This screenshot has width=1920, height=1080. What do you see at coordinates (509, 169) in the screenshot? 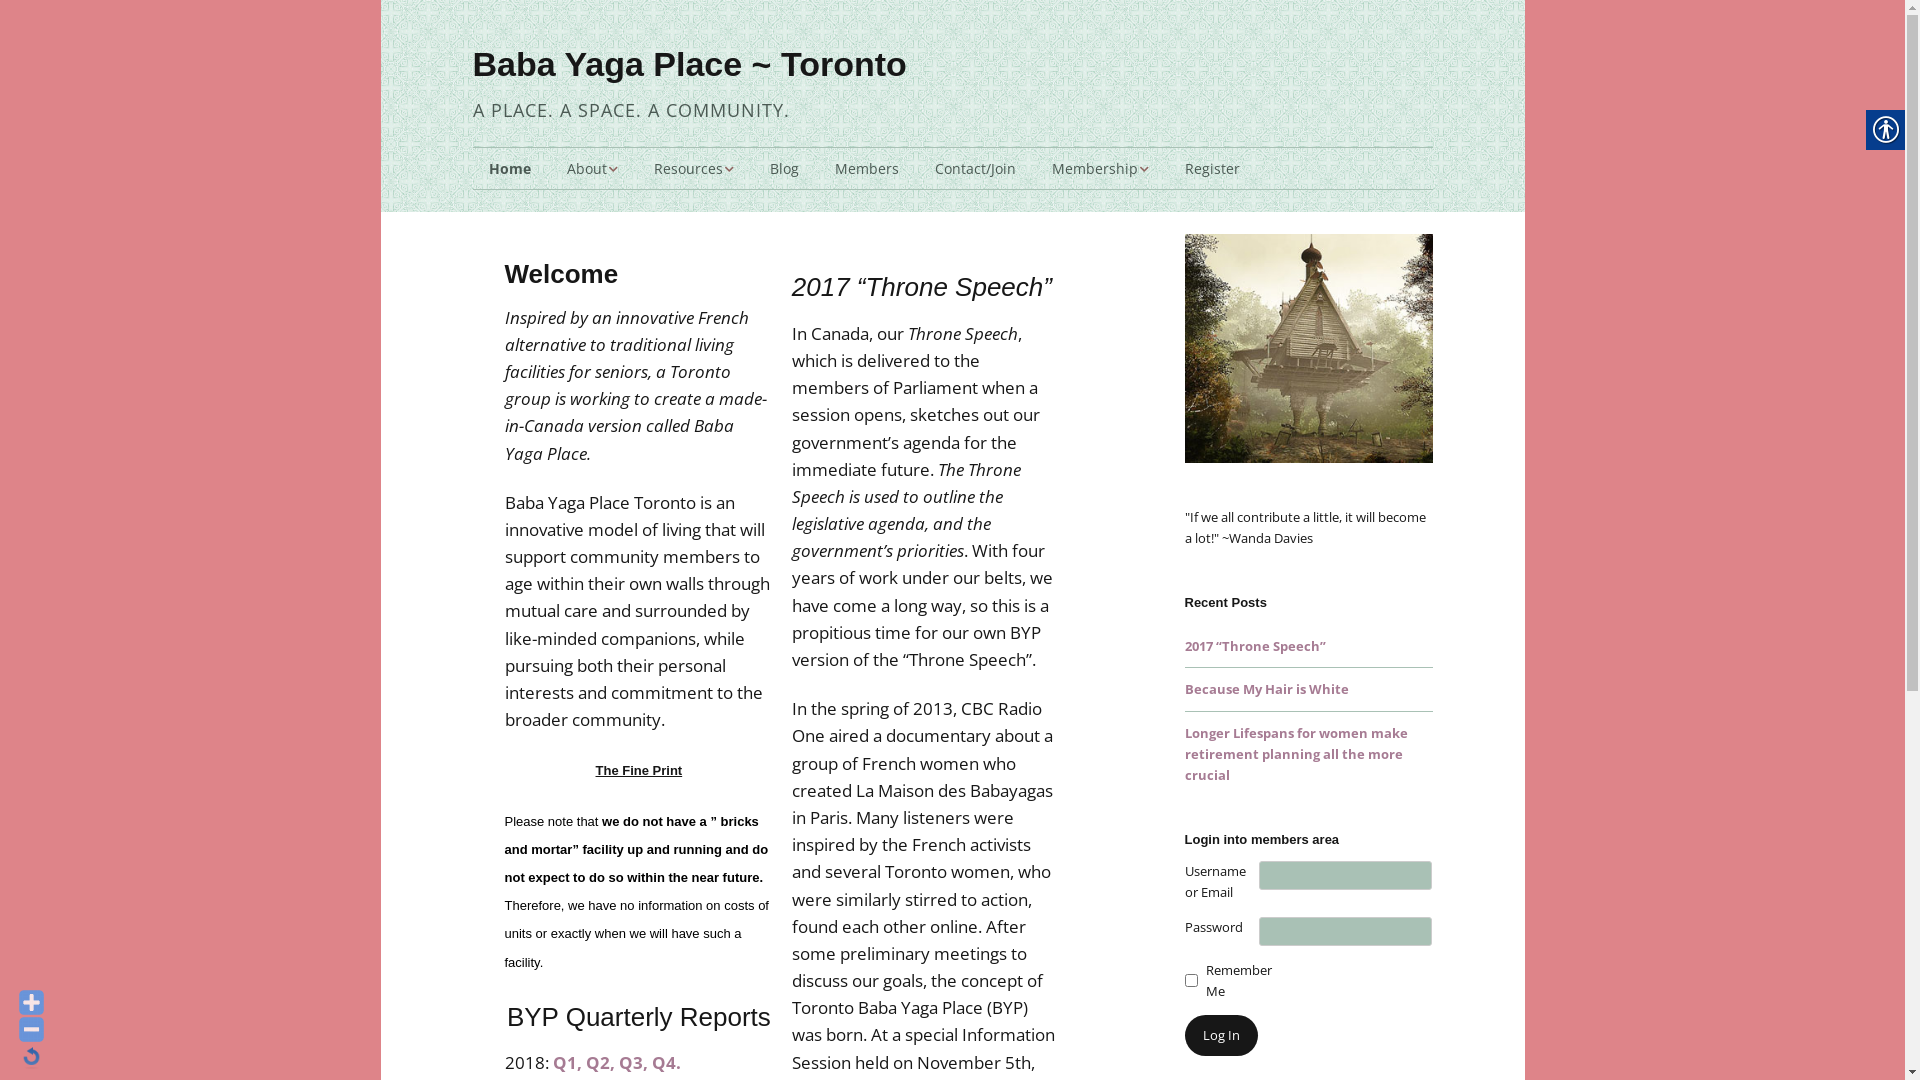
I see `Home` at bounding box center [509, 169].